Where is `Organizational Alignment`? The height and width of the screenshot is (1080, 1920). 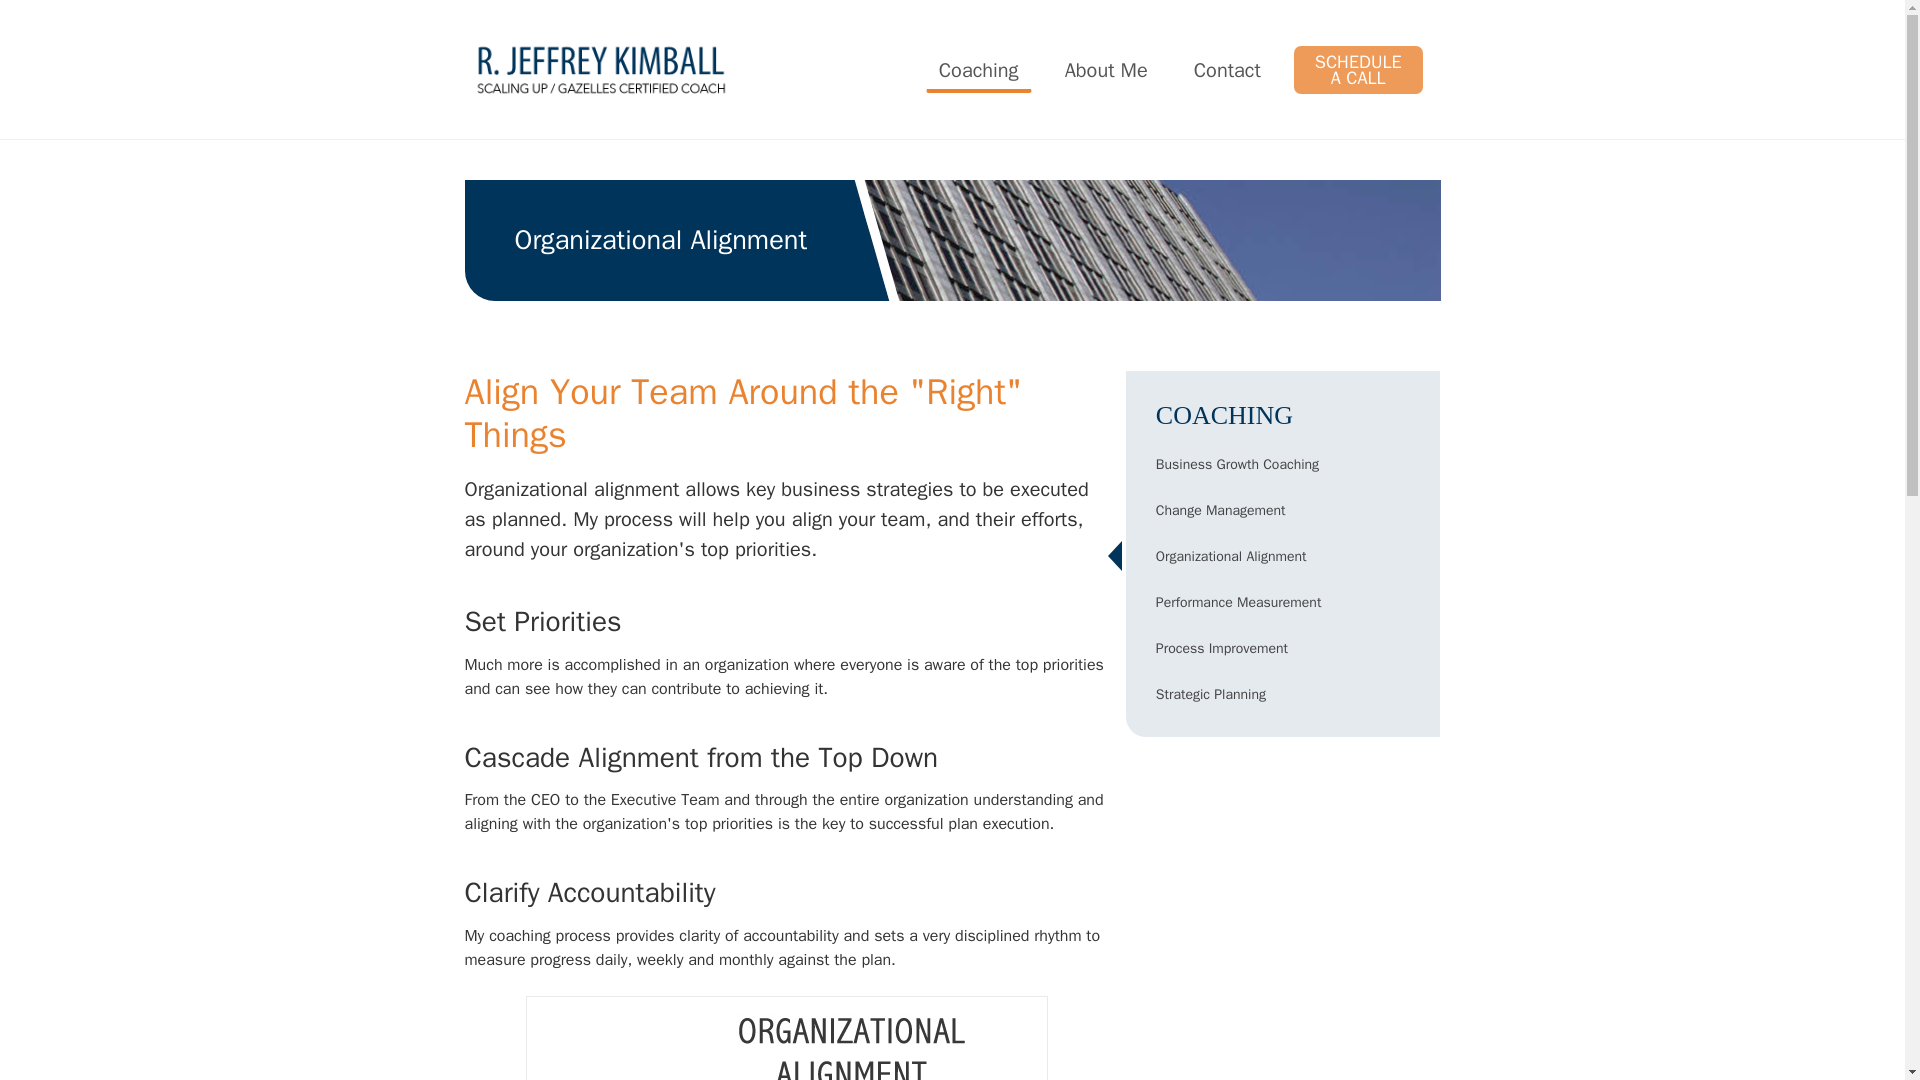
Organizational Alignment is located at coordinates (1283, 556).